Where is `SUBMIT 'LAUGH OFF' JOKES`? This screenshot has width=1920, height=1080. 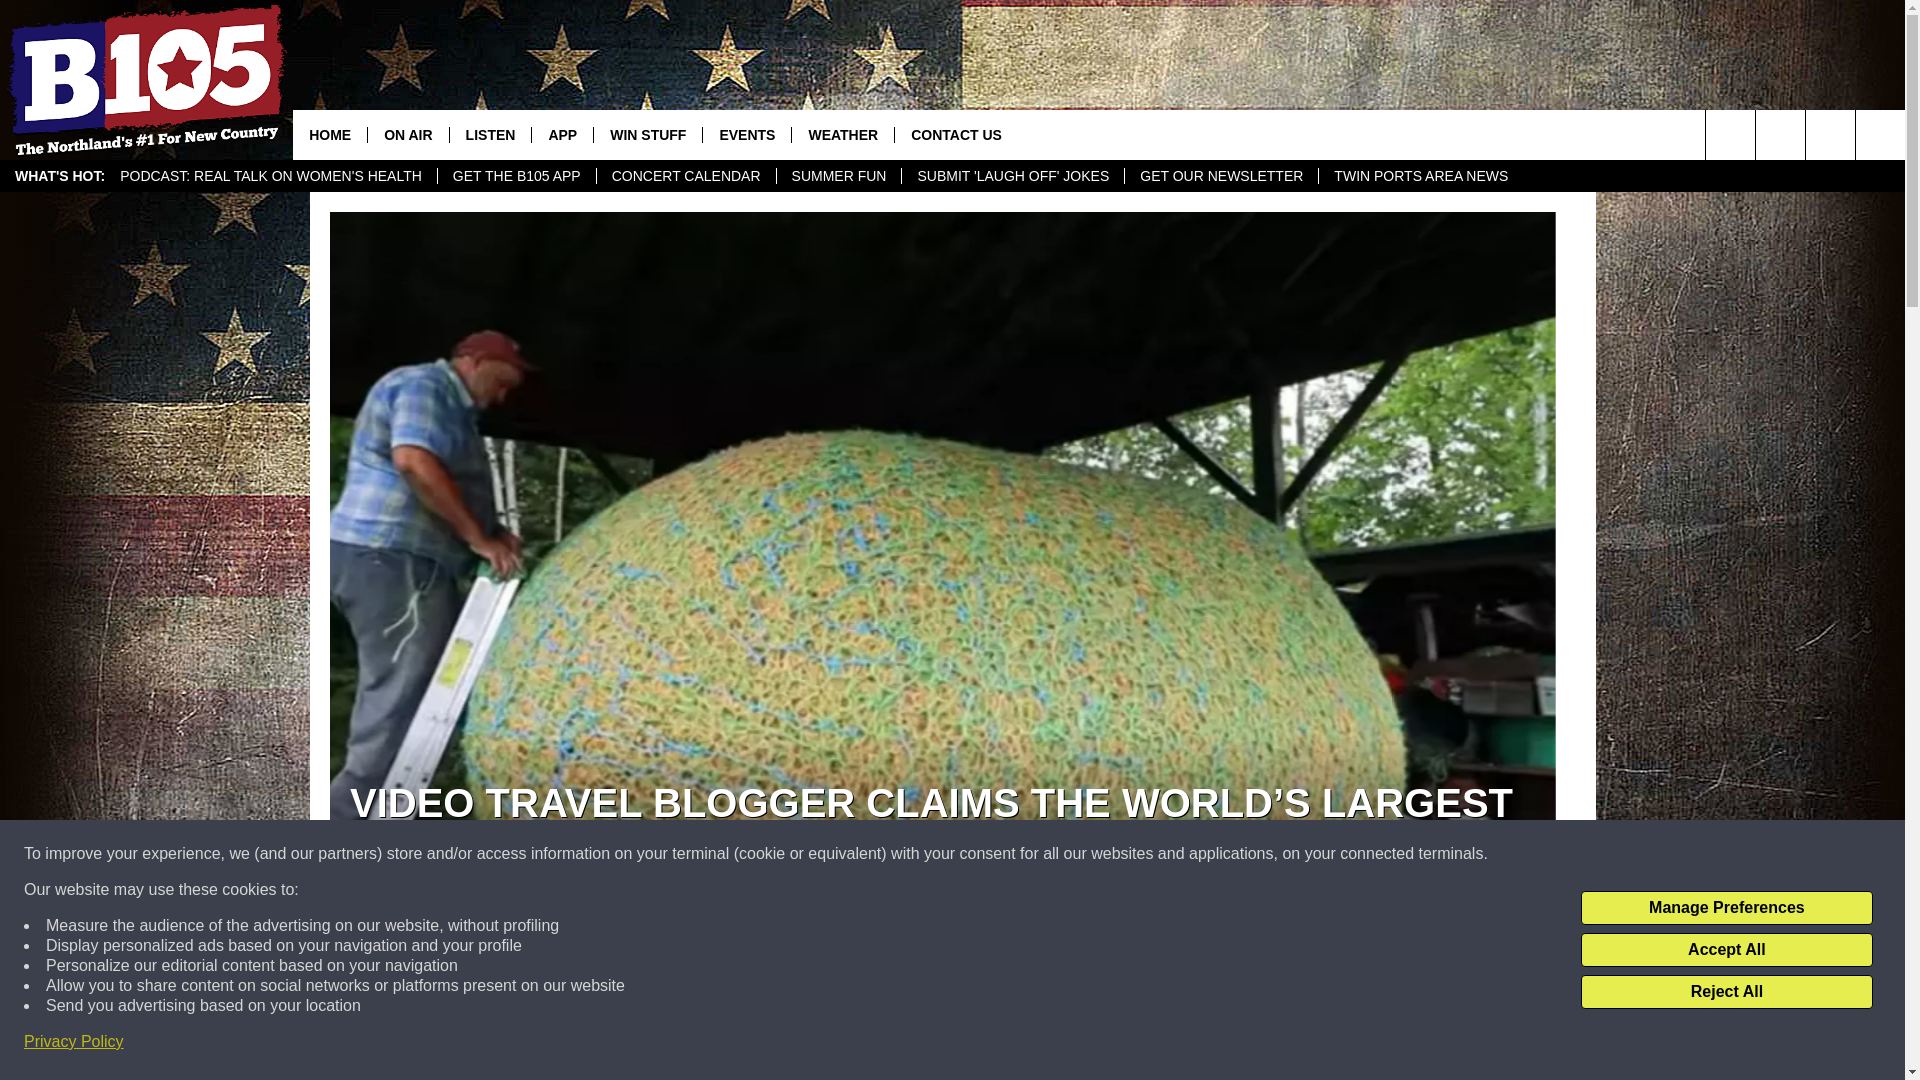
SUBMIT 'LAUGH OFF' JOKES is located at coordinates (1012, 176).